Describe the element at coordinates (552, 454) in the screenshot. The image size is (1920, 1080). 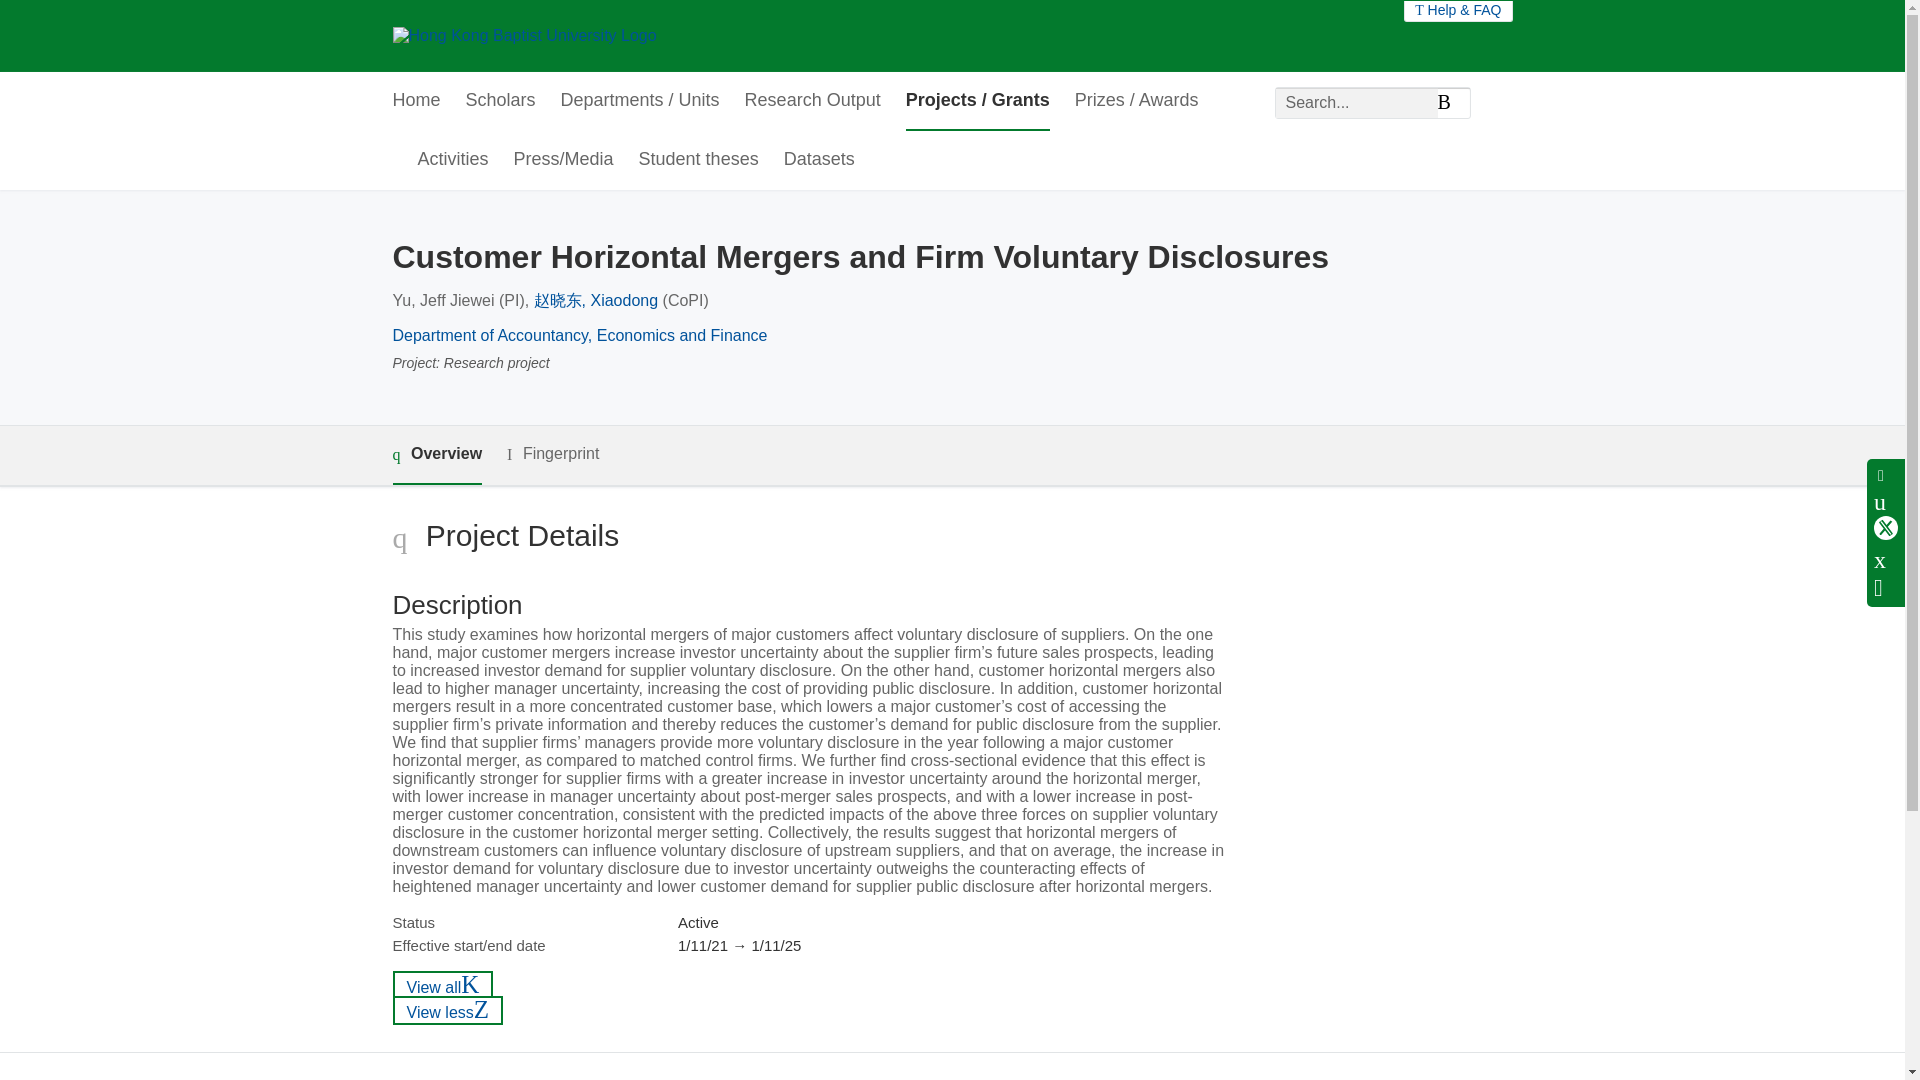
I see `Fingerprint` at that location.